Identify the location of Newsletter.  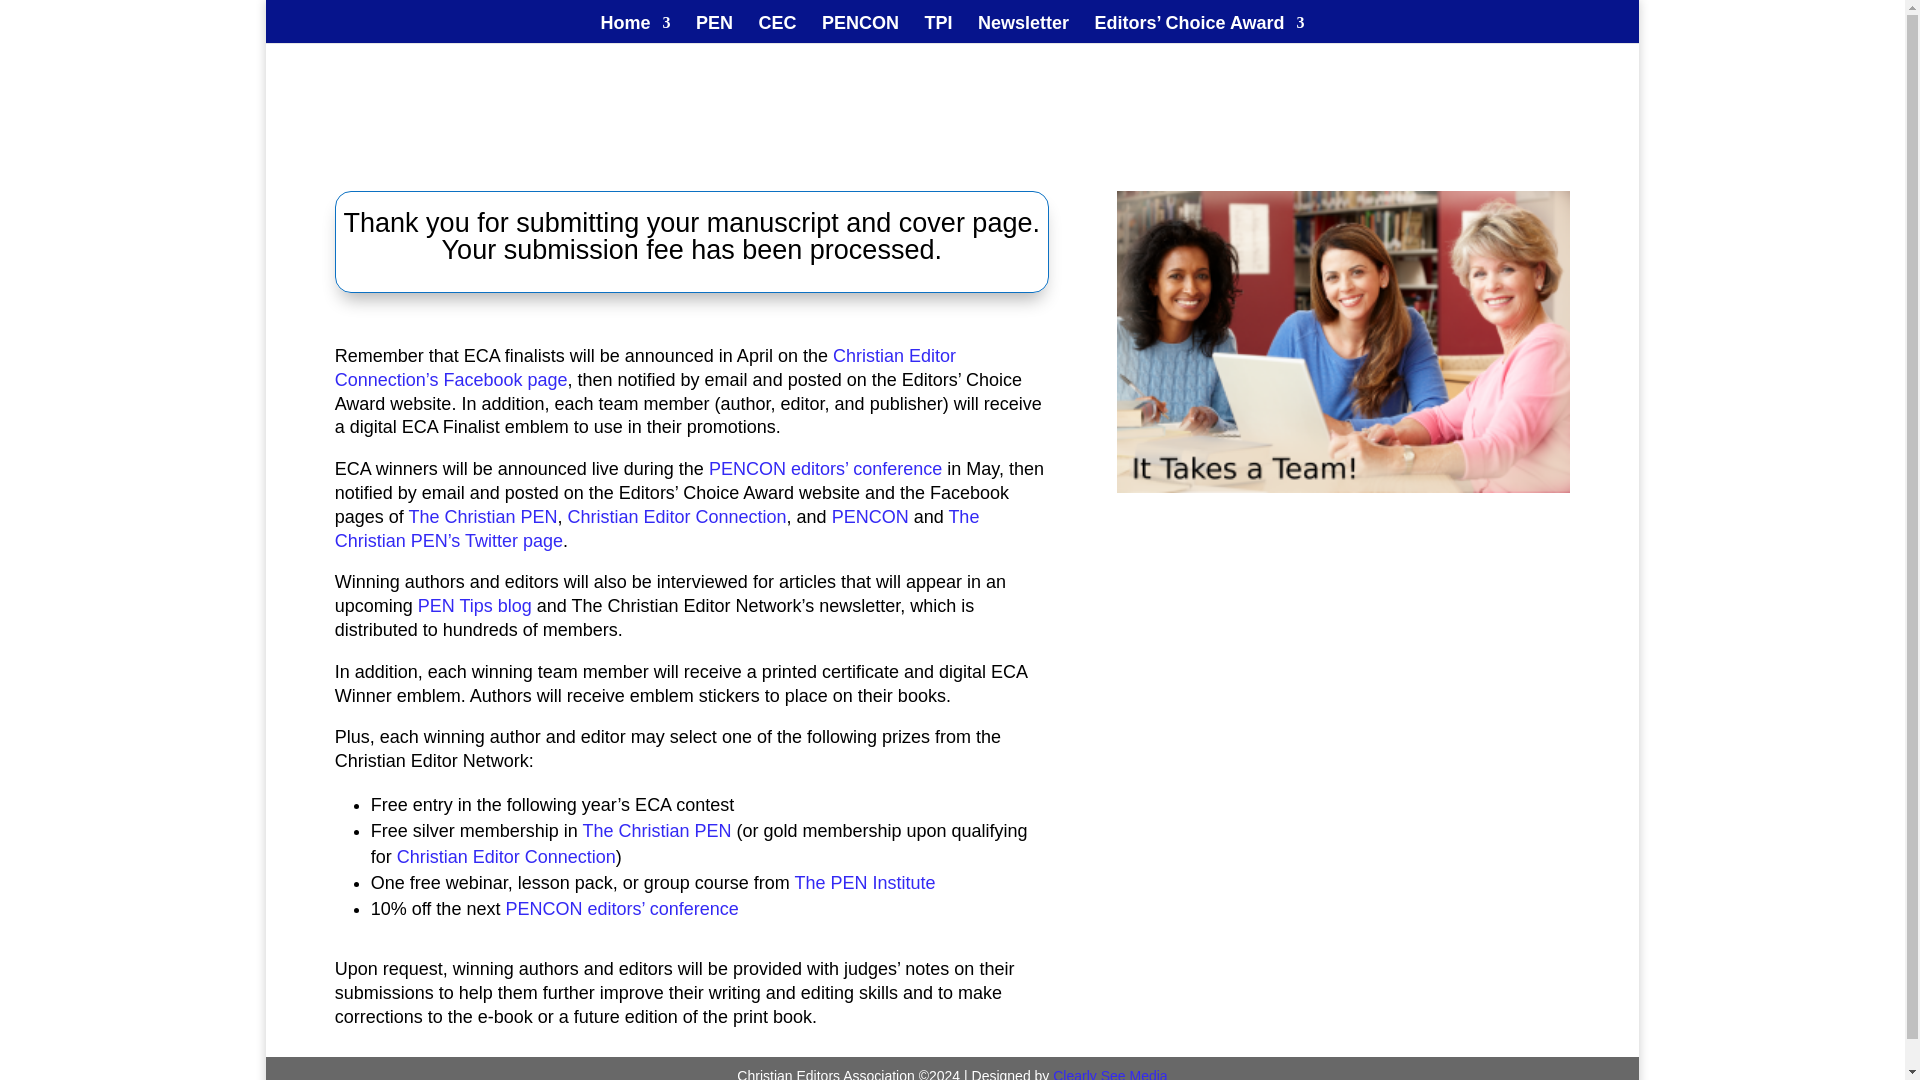
(1023, 30).